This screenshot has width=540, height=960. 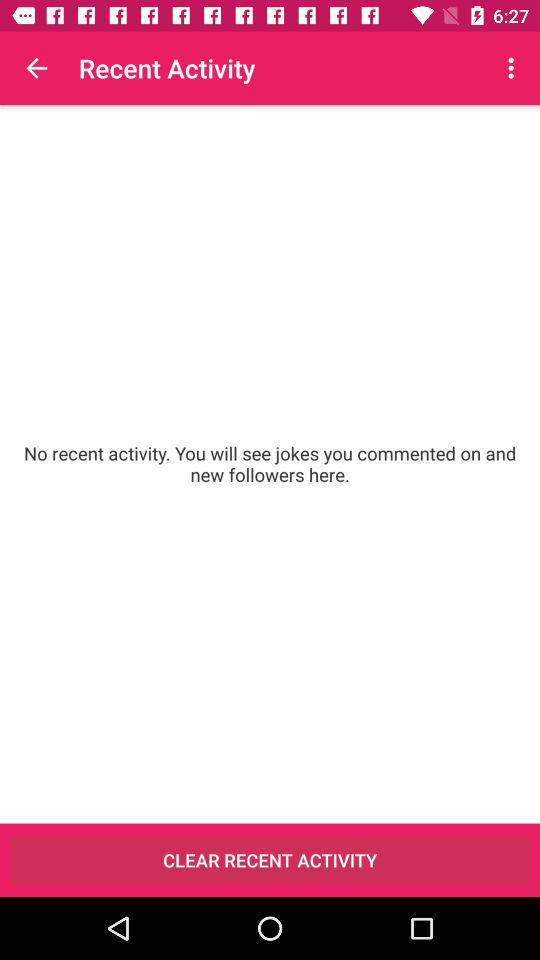 I want to click on tap the item to the right of recent activity app, so click(x=514, y=68).